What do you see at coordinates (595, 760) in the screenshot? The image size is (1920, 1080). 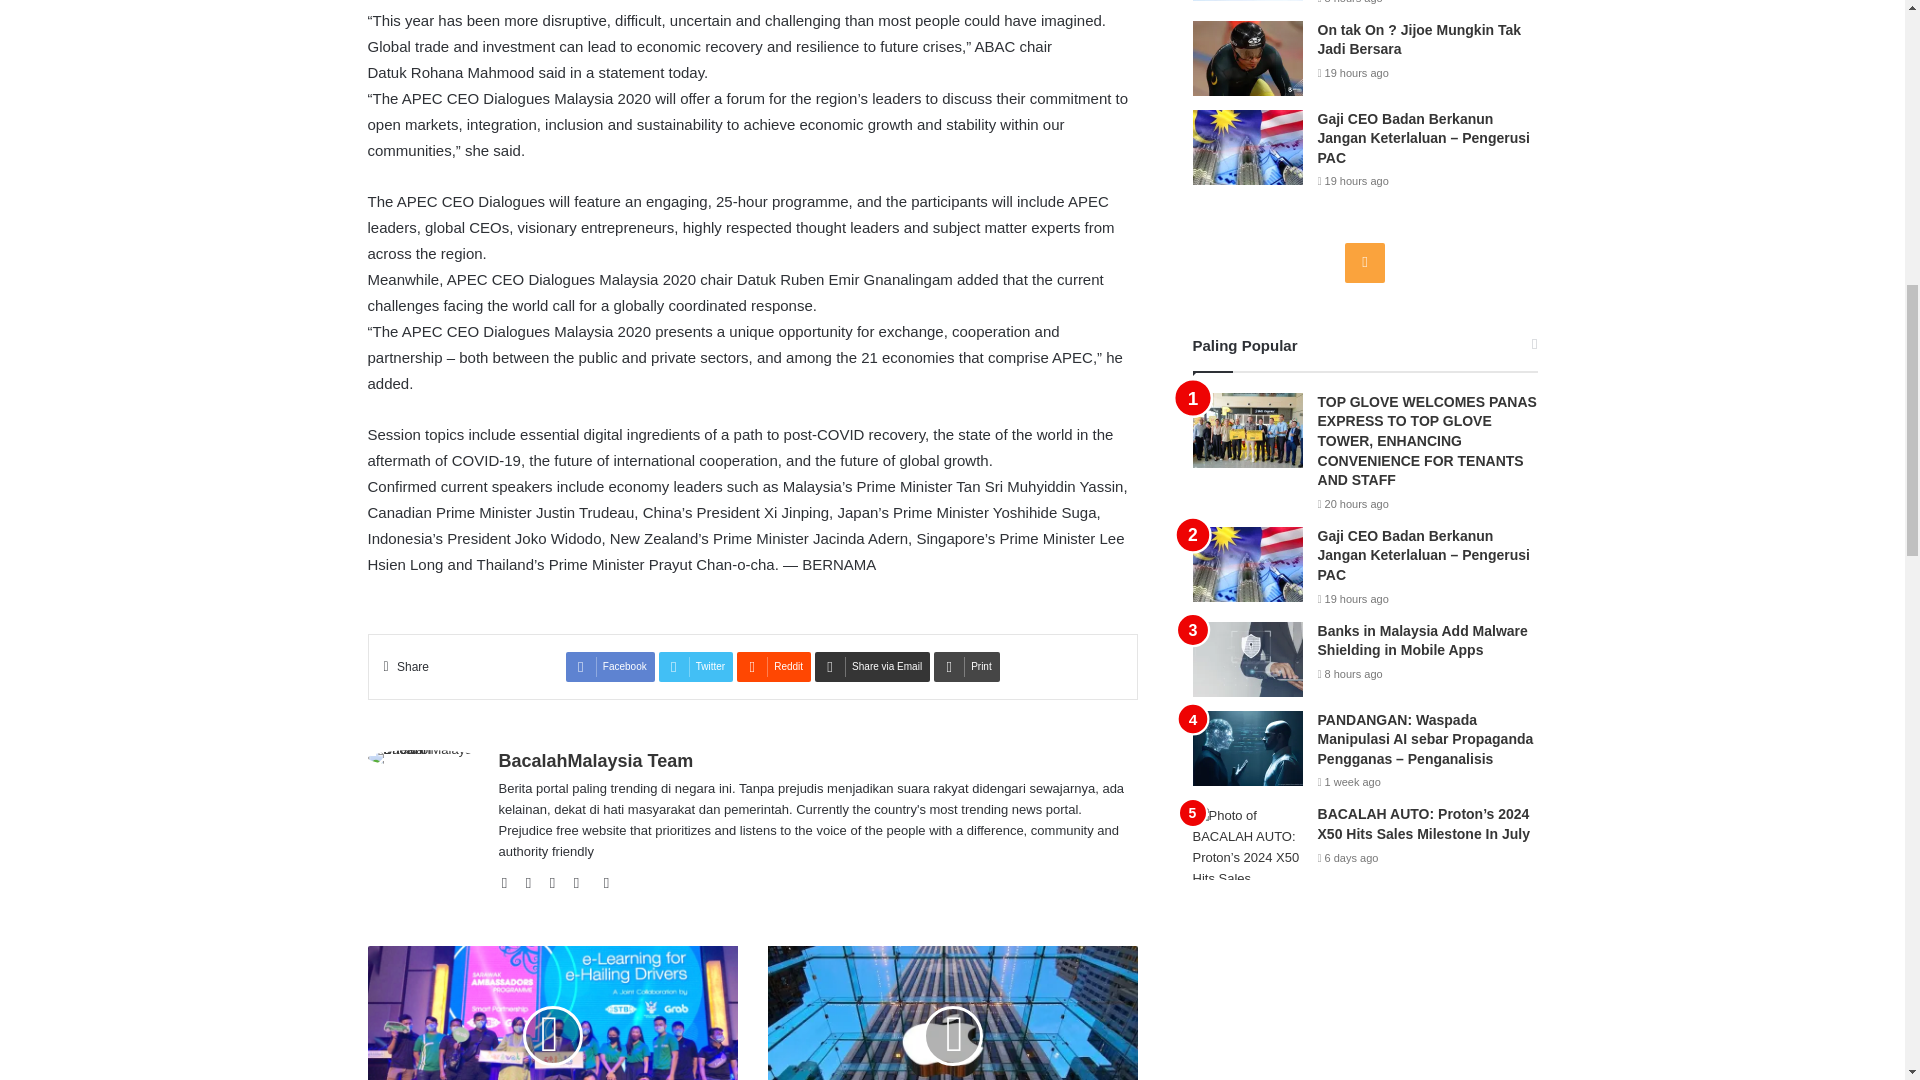 I see `BacalahMalaysia Team` at bounding box center [595, 760].